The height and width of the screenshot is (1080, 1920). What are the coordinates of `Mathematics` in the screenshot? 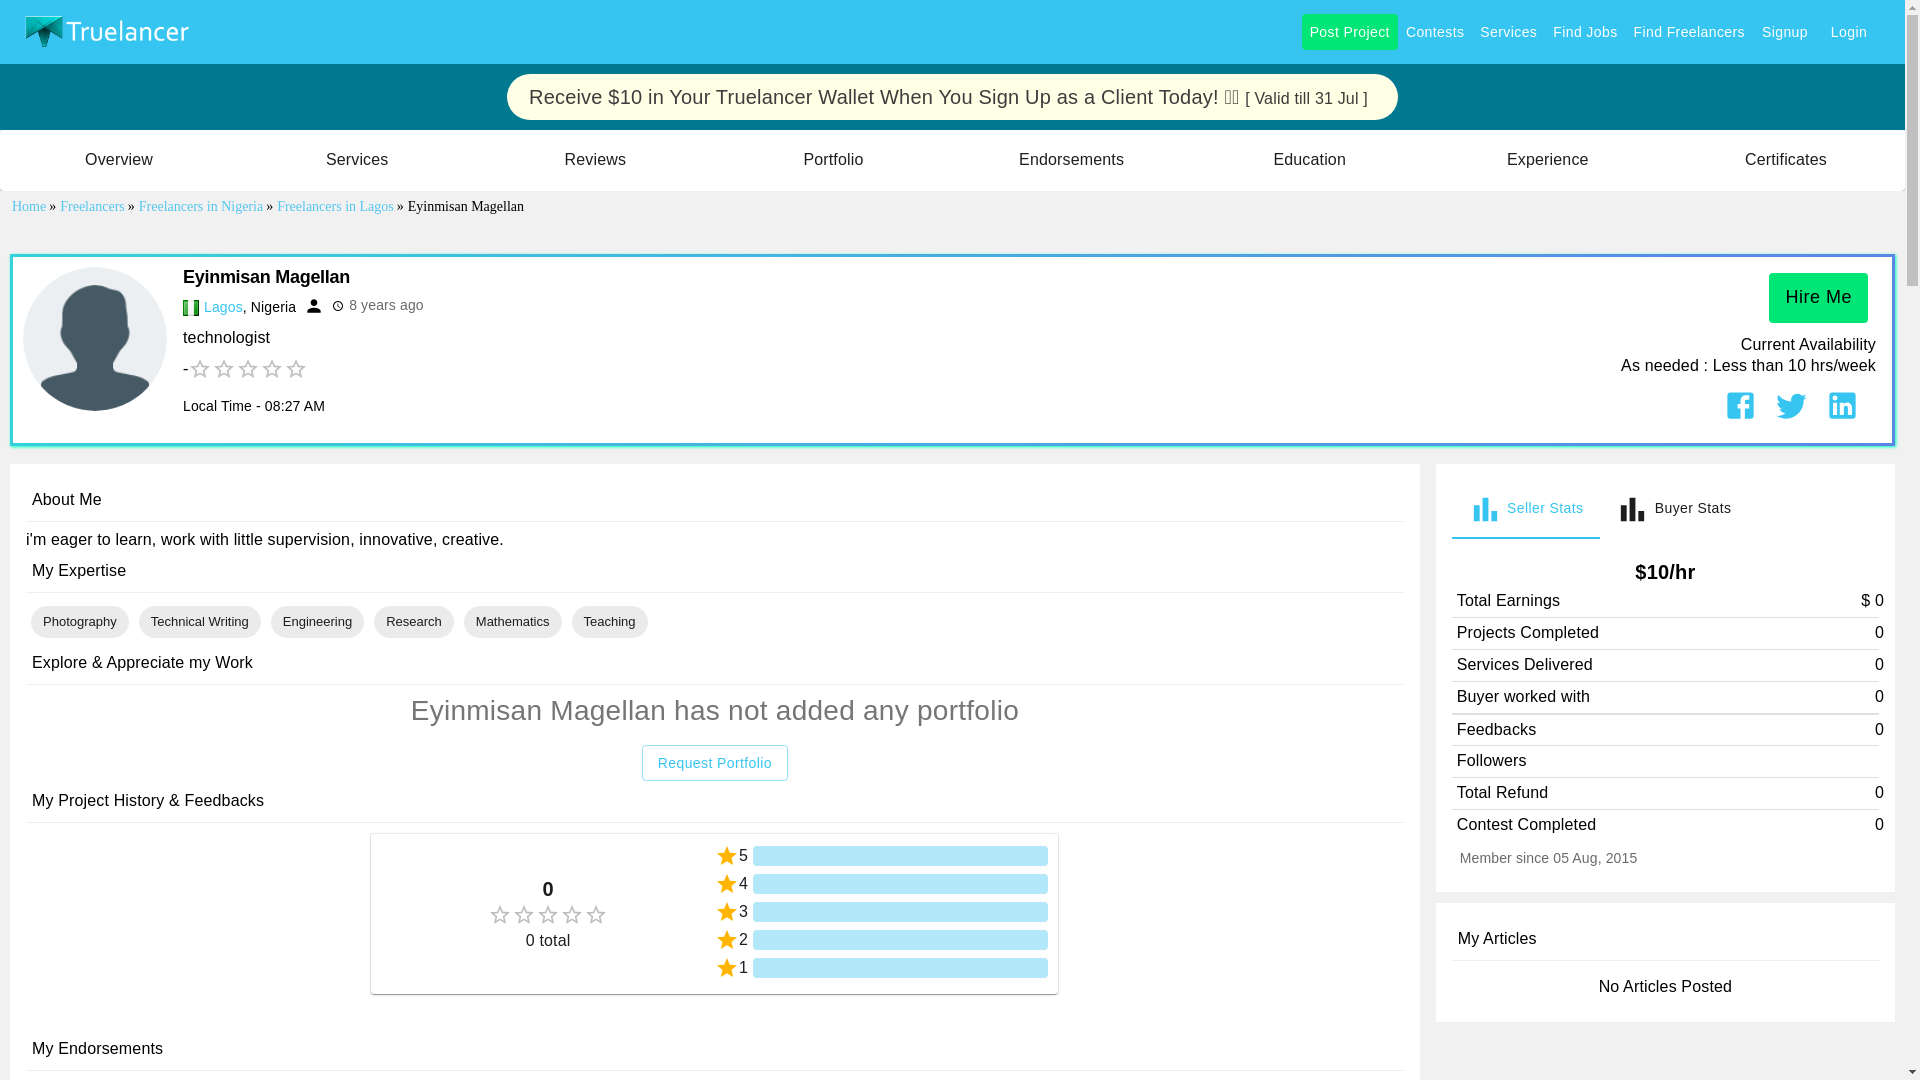 It's located at (512, 621).